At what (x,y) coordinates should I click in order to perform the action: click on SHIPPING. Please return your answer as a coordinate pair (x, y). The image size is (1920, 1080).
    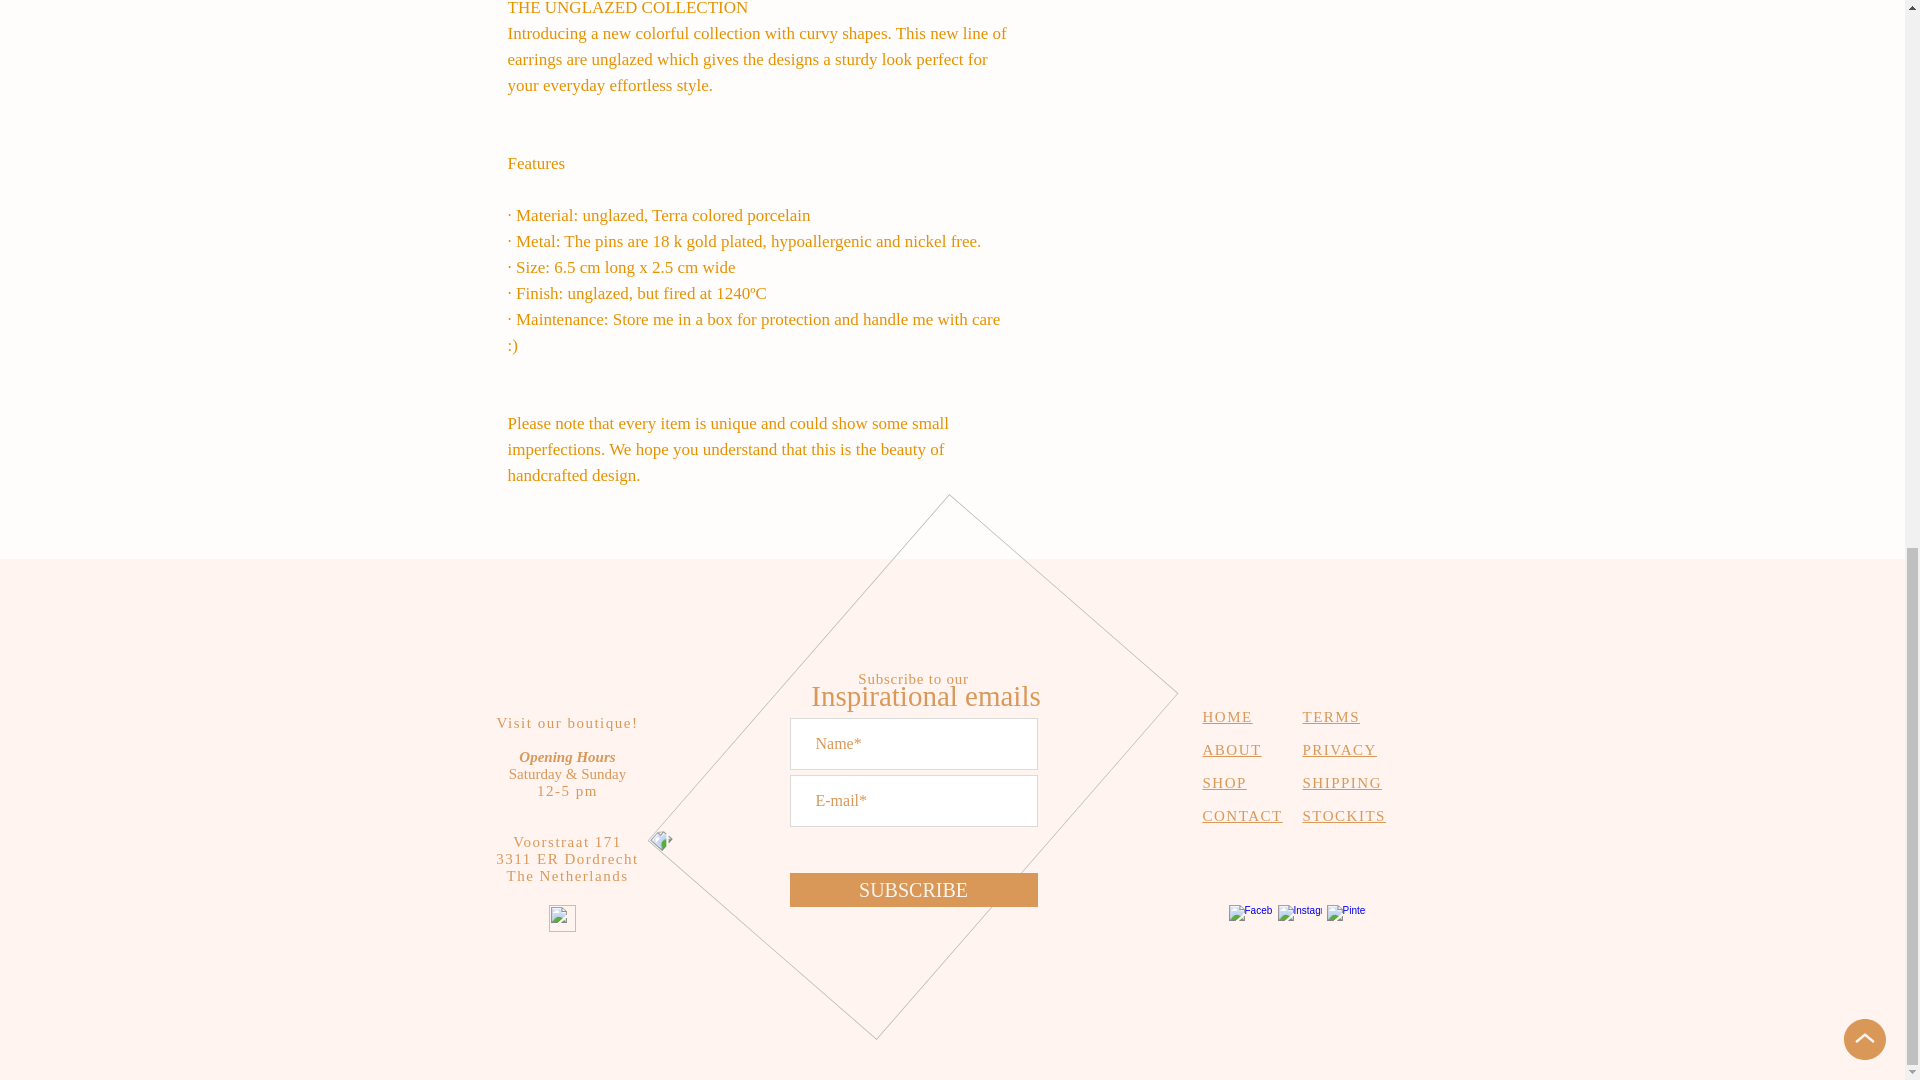
    Looking at the image, I should click on (1342, 782).